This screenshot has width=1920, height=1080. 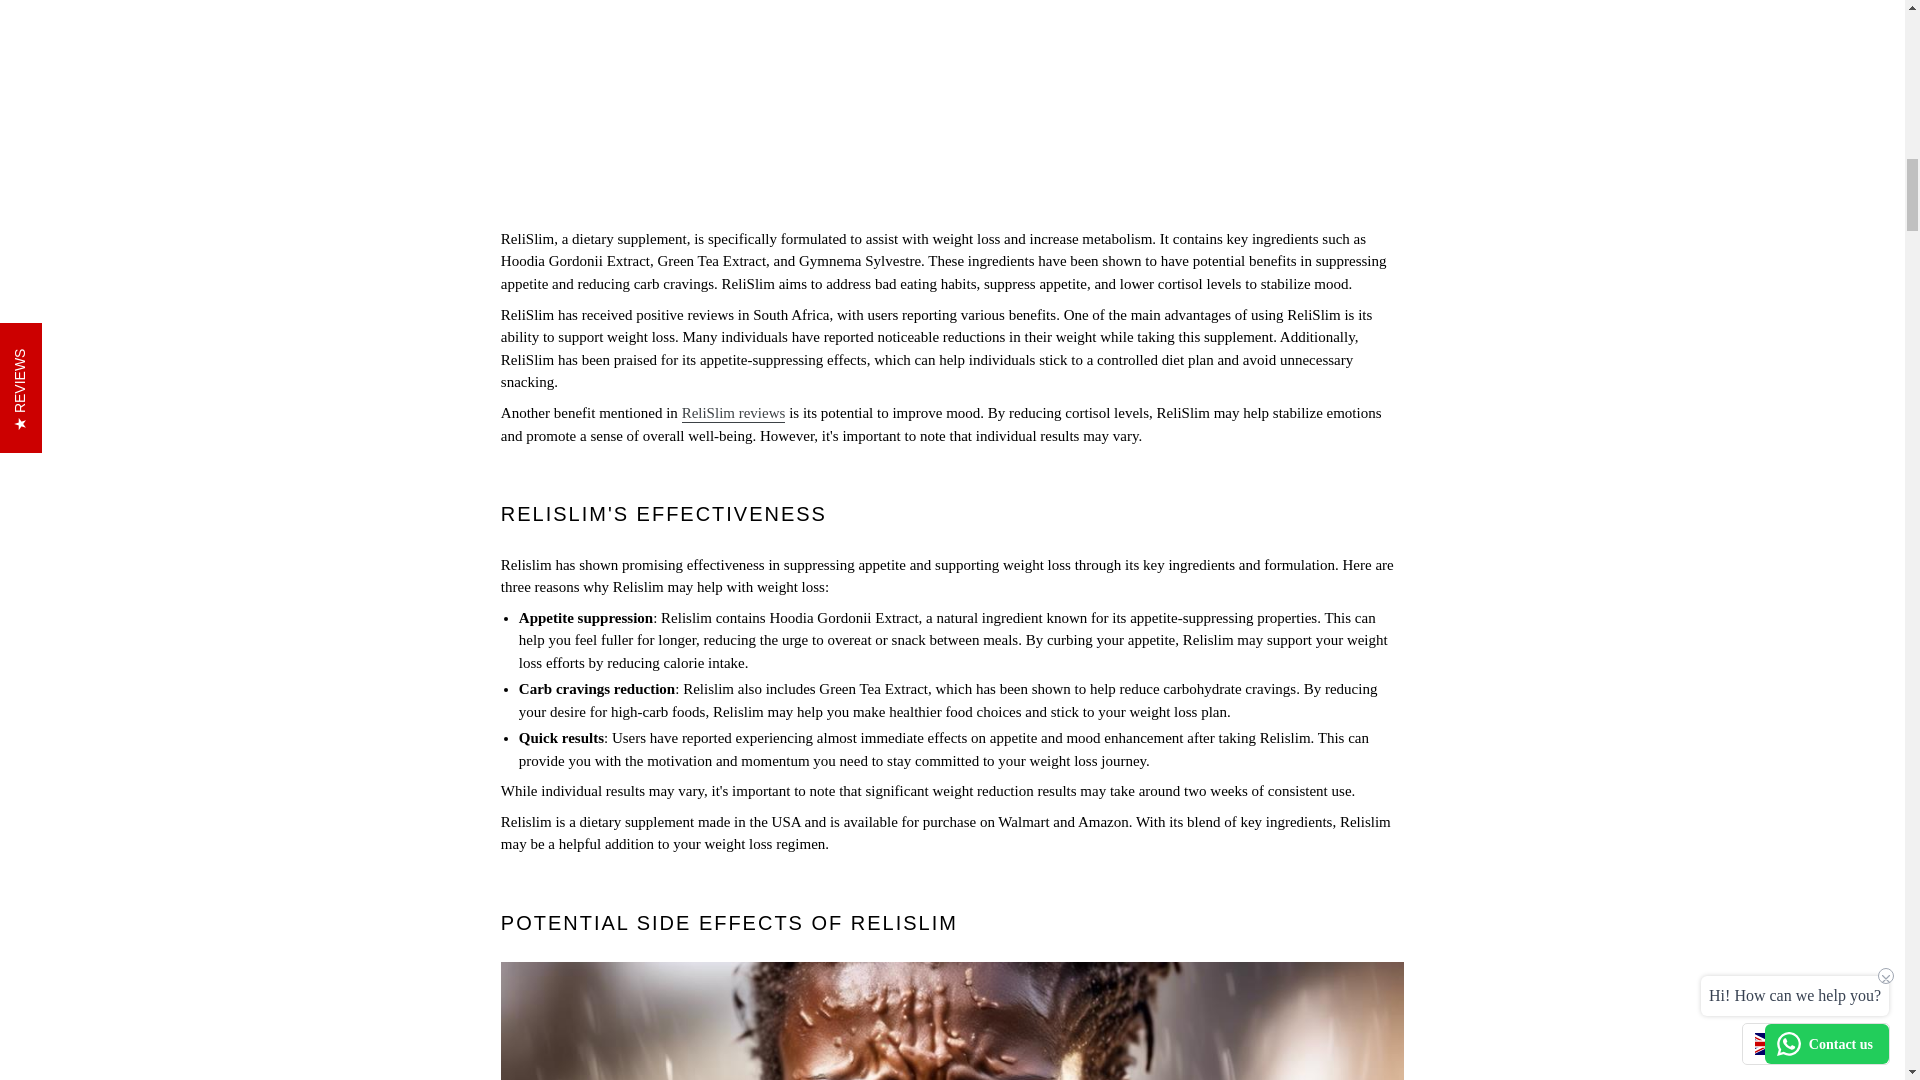 What do you see at coordinates (952, 104) in the screenshot?
I see `YouTube video player` at bounding box center [952, 104].